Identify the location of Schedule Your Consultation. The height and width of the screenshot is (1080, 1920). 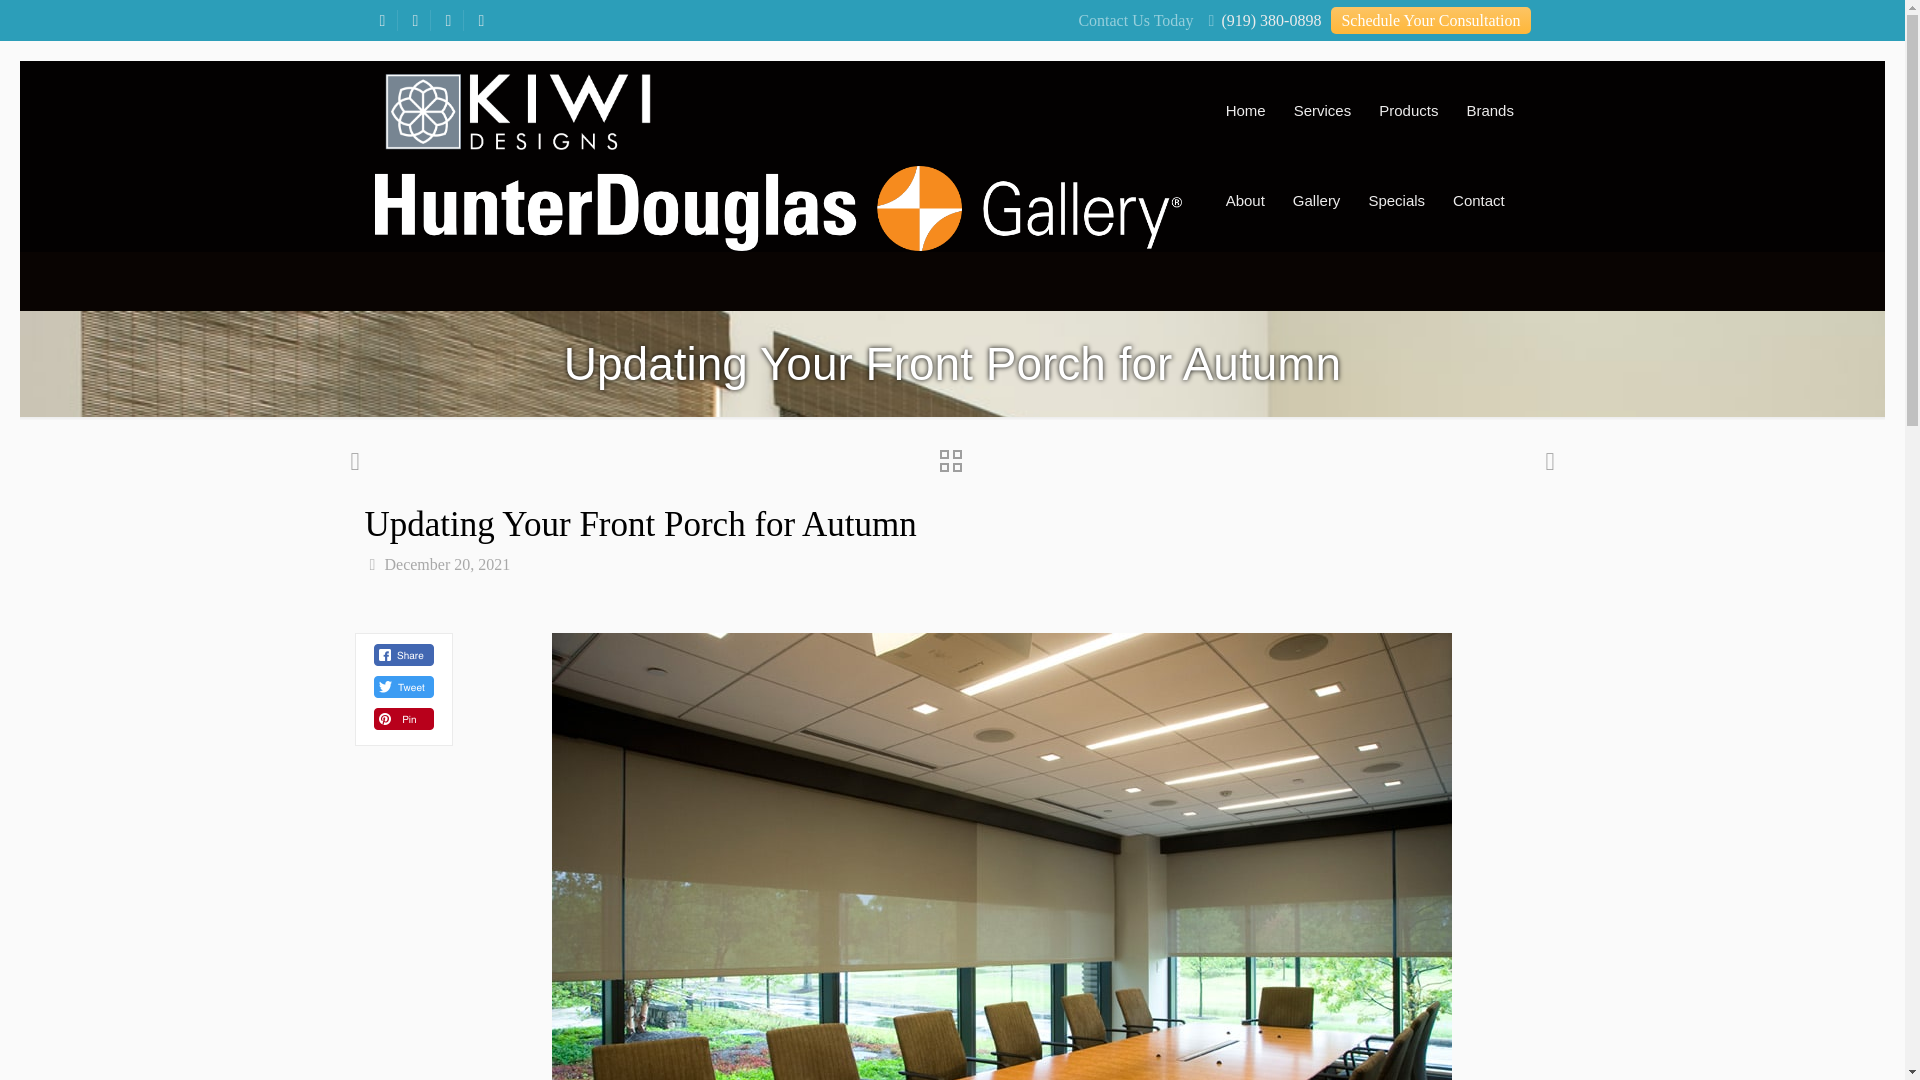
(1430, 20).